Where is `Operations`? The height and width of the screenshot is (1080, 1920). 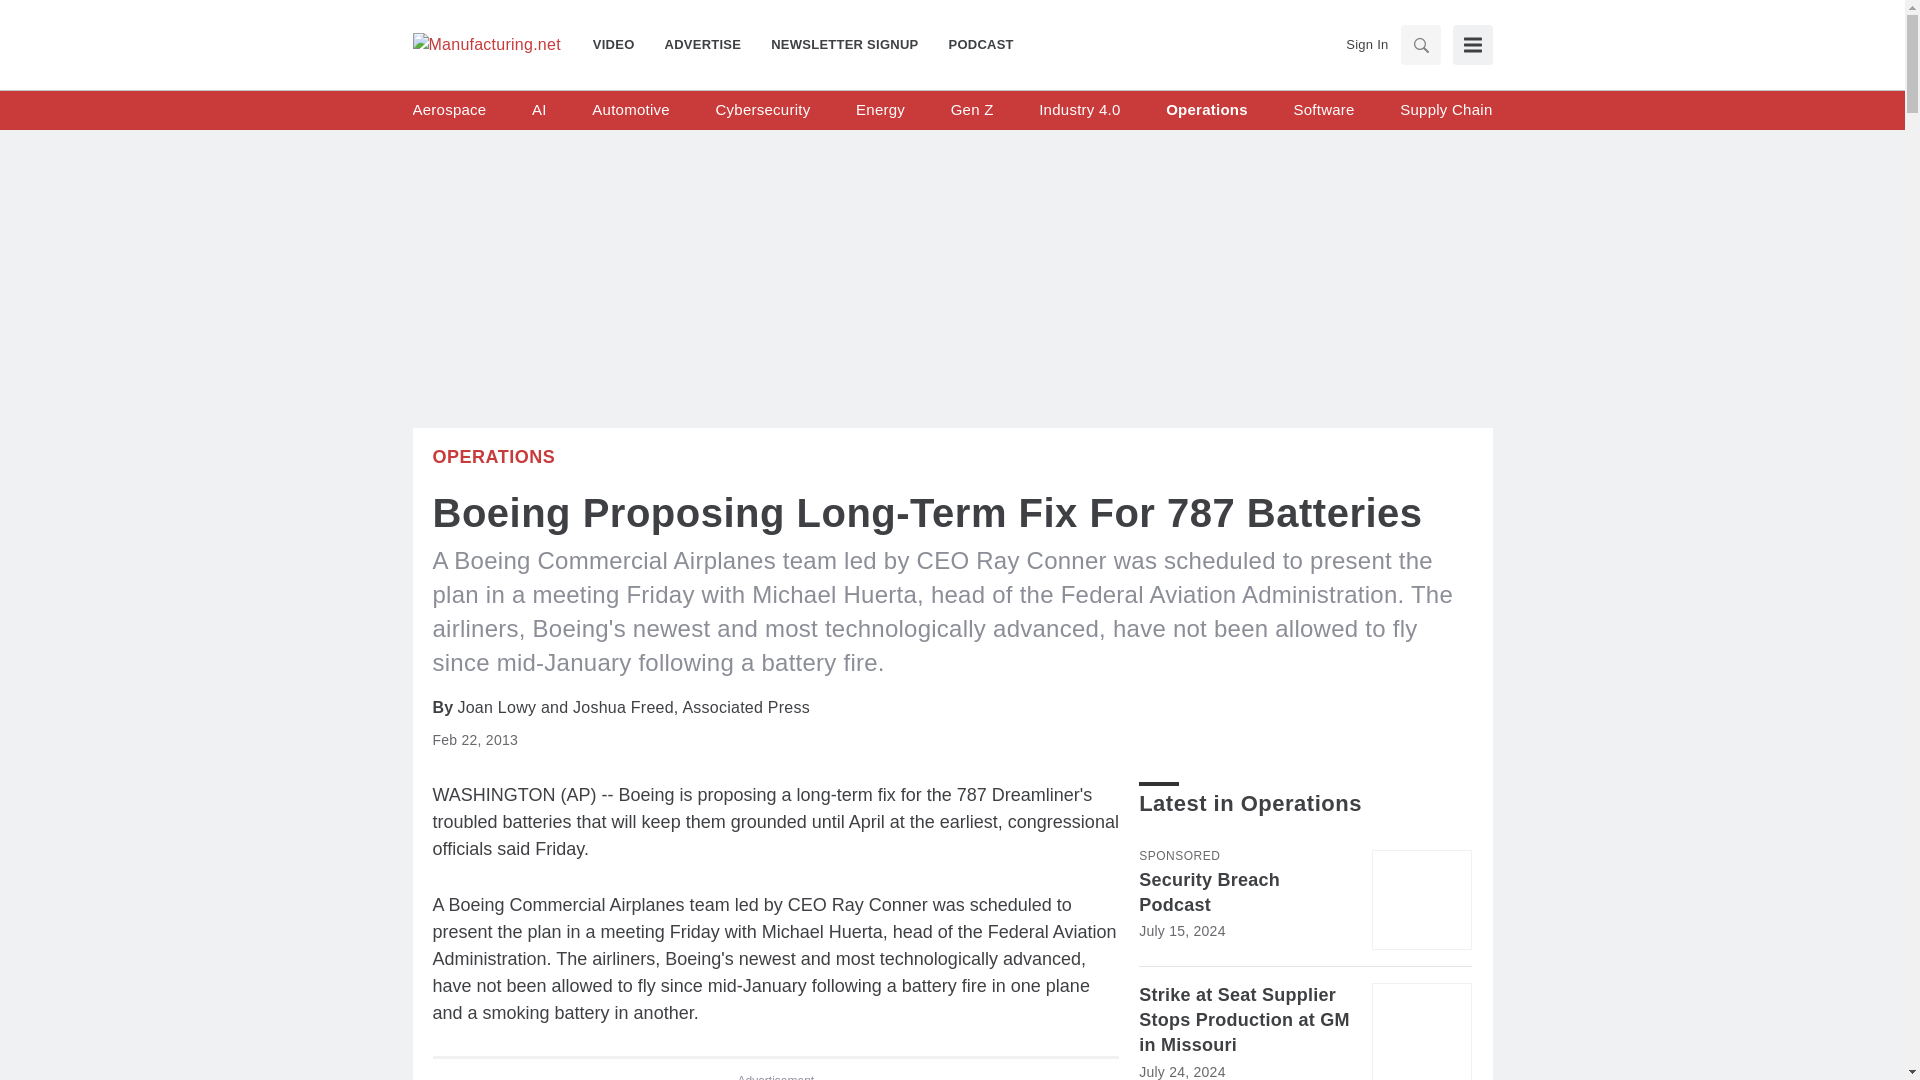
Operations is located at coordinates (1206, 110).